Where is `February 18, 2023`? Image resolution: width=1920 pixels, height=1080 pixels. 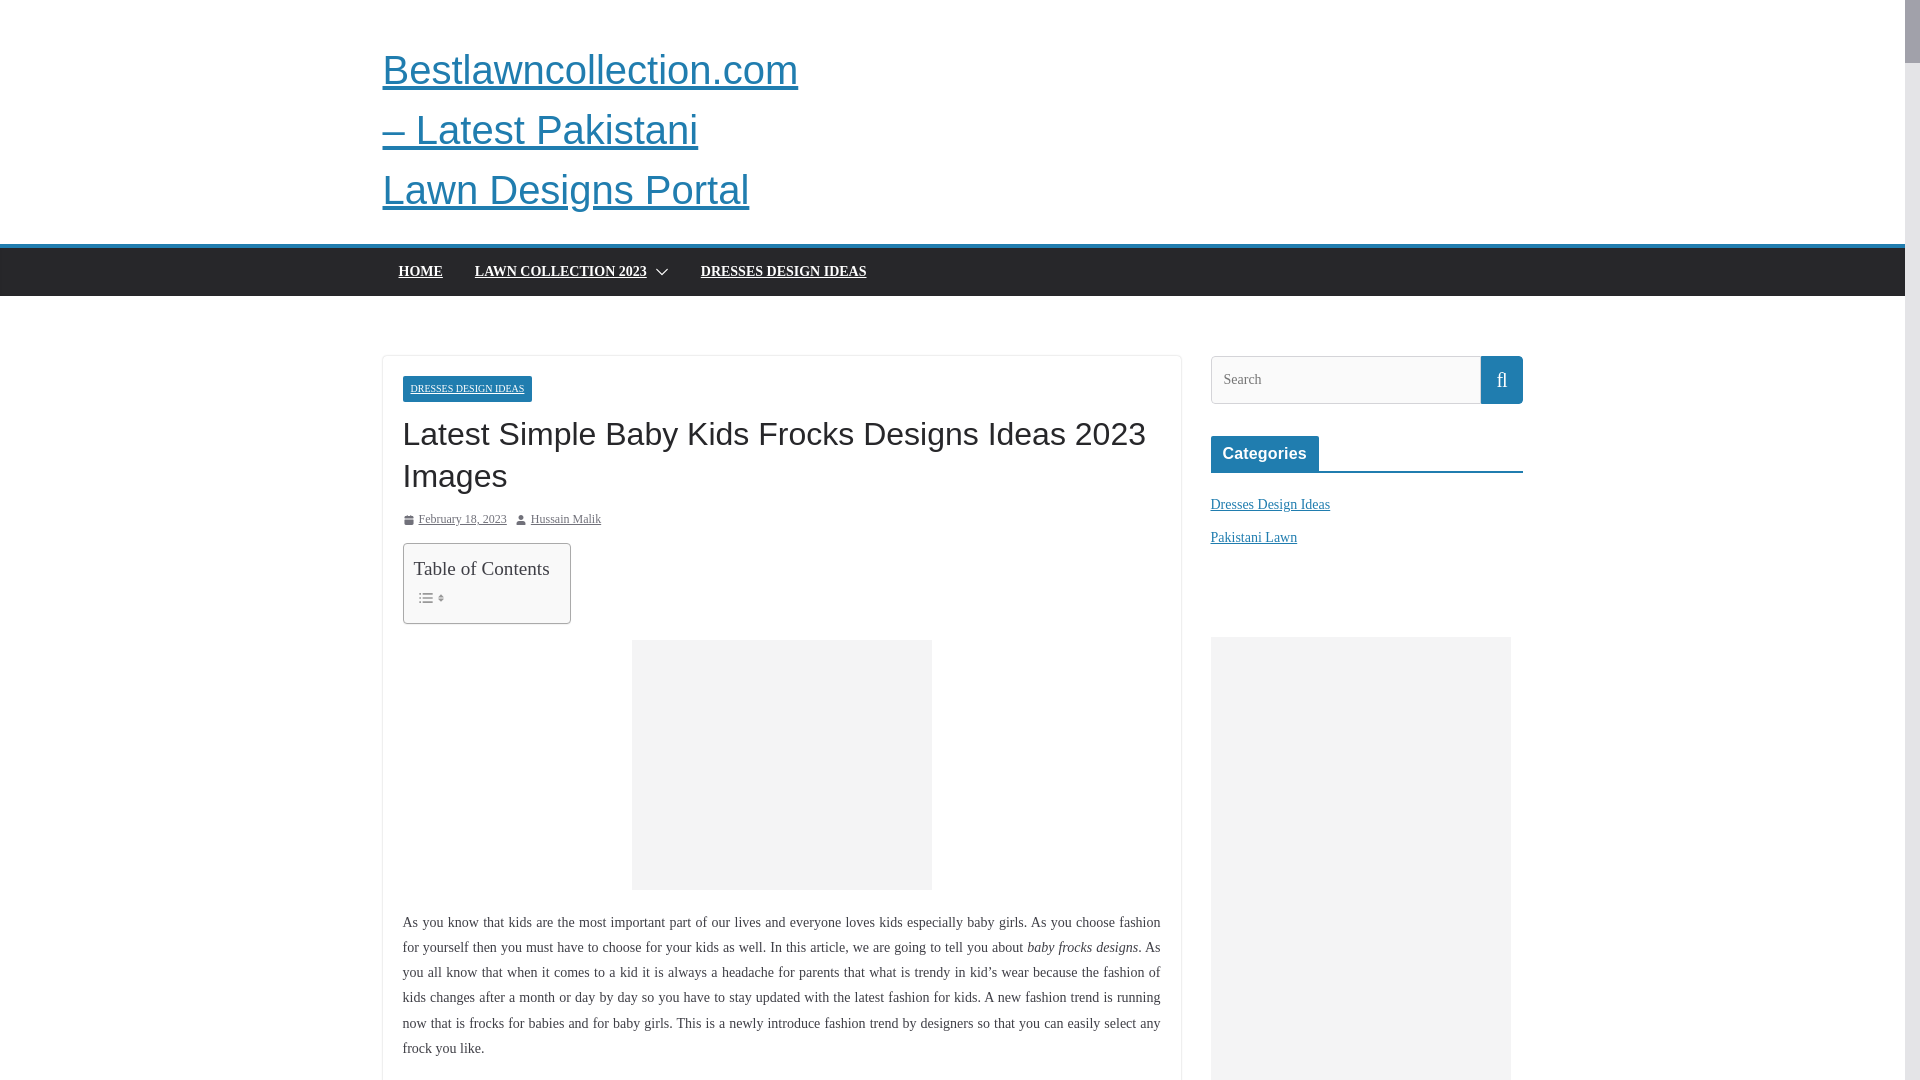 February 18, 2023 is located at coordinates (454, 520).